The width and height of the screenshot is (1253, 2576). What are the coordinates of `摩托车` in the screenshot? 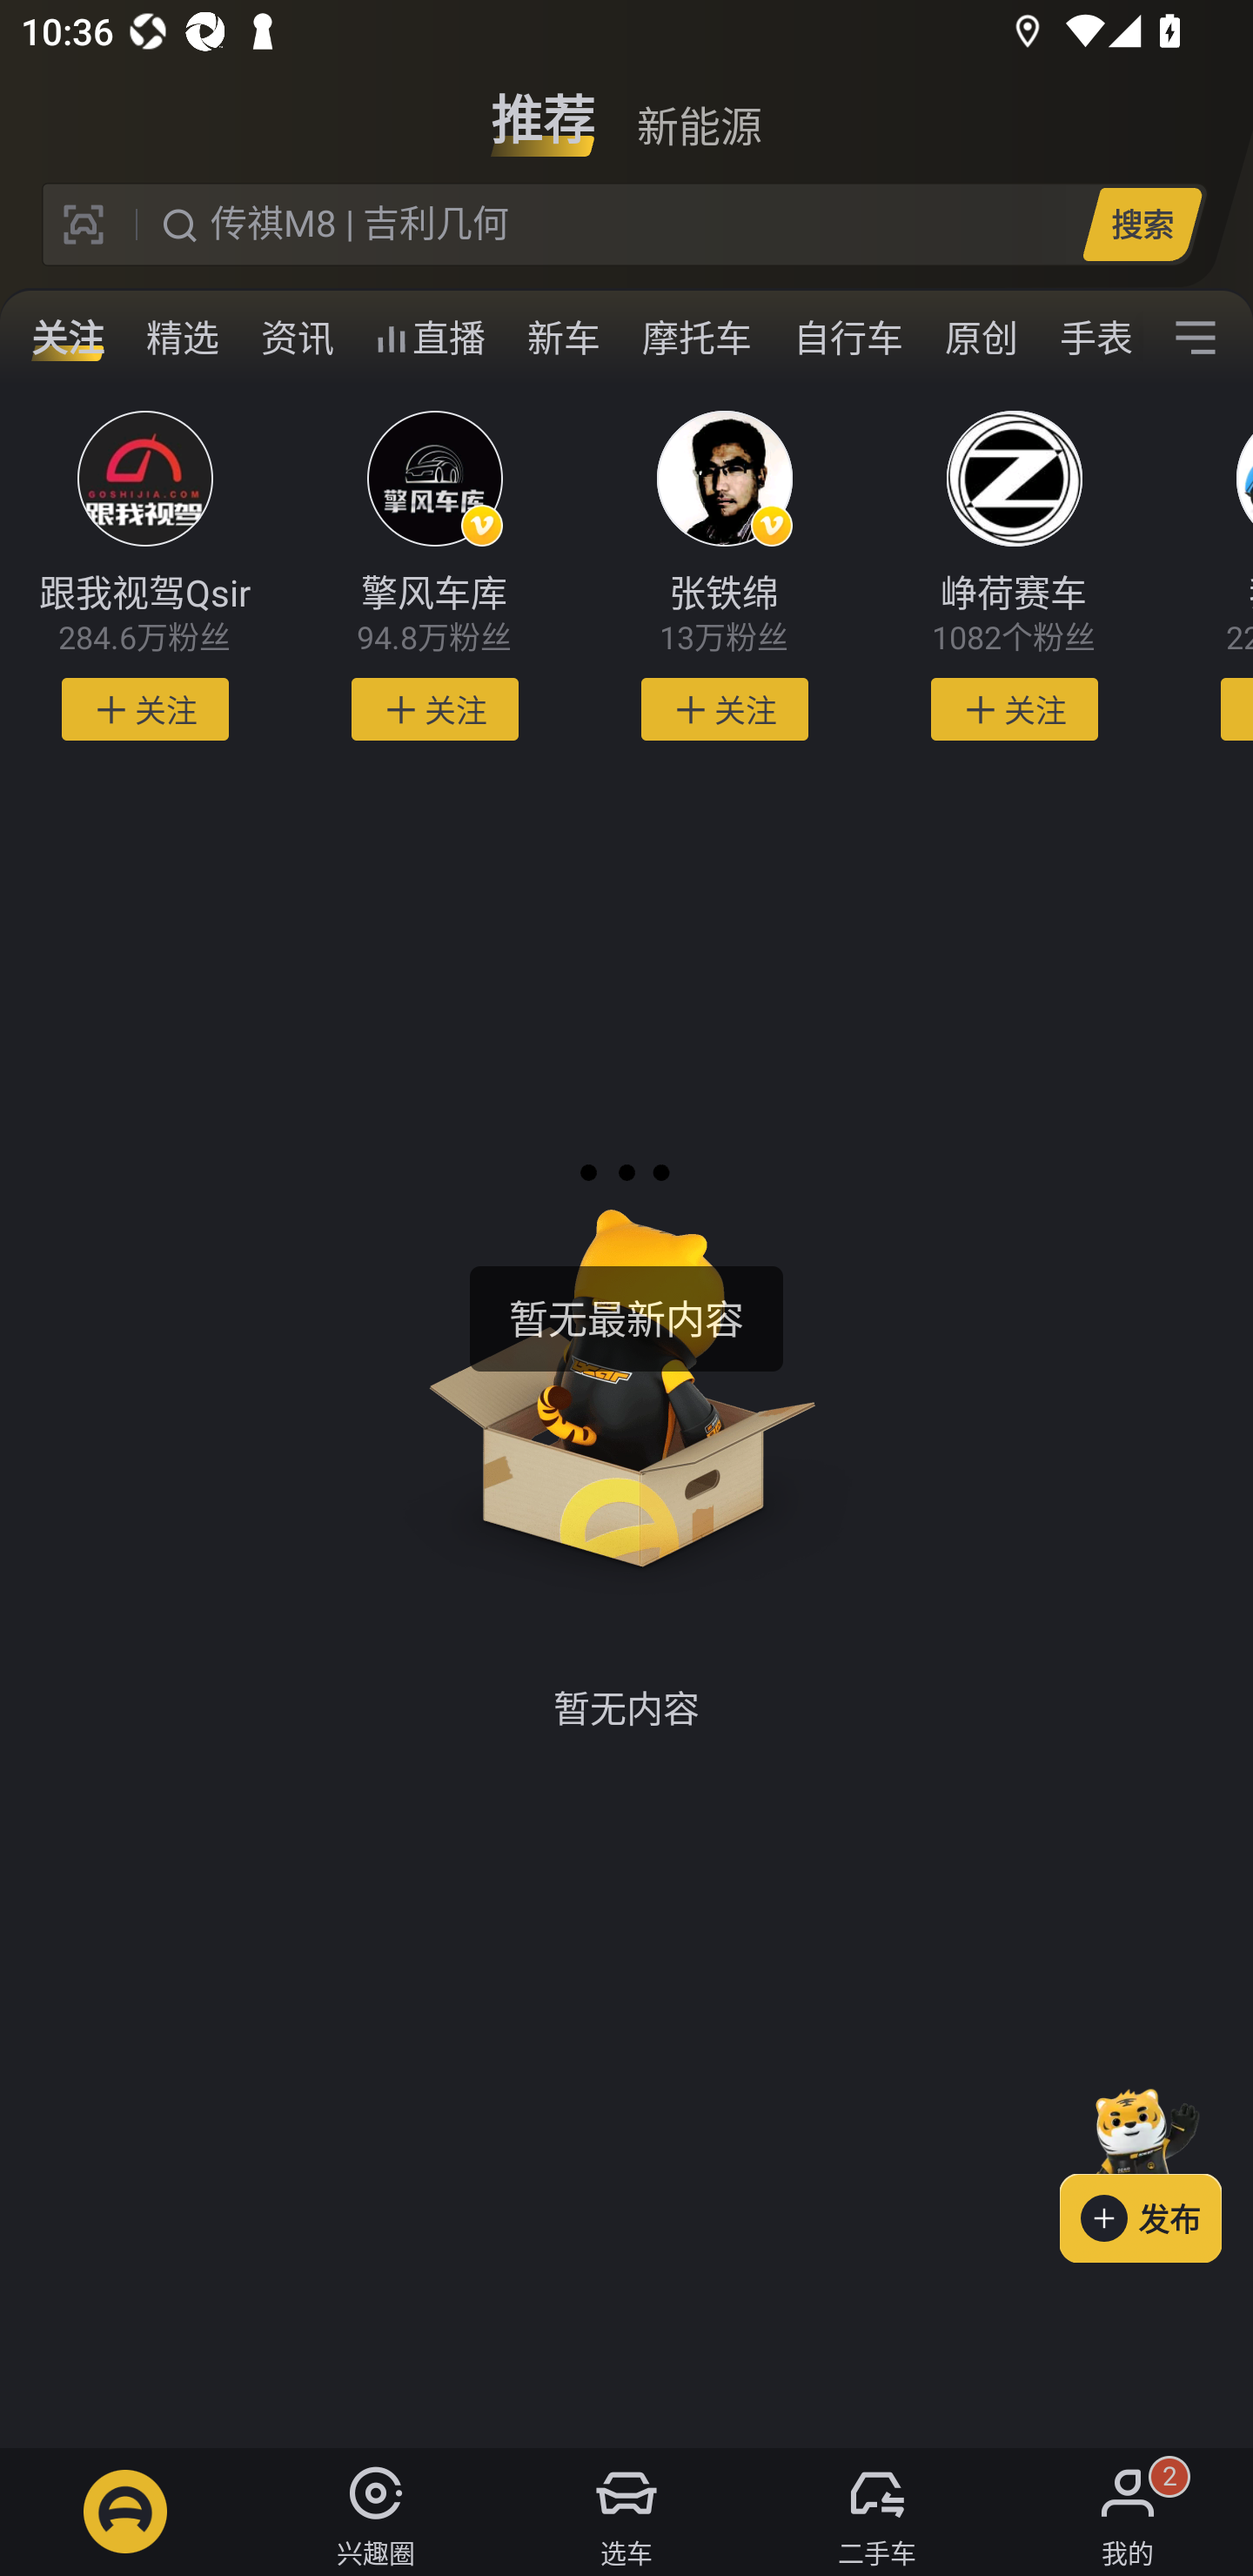 It's located at (697, 338).